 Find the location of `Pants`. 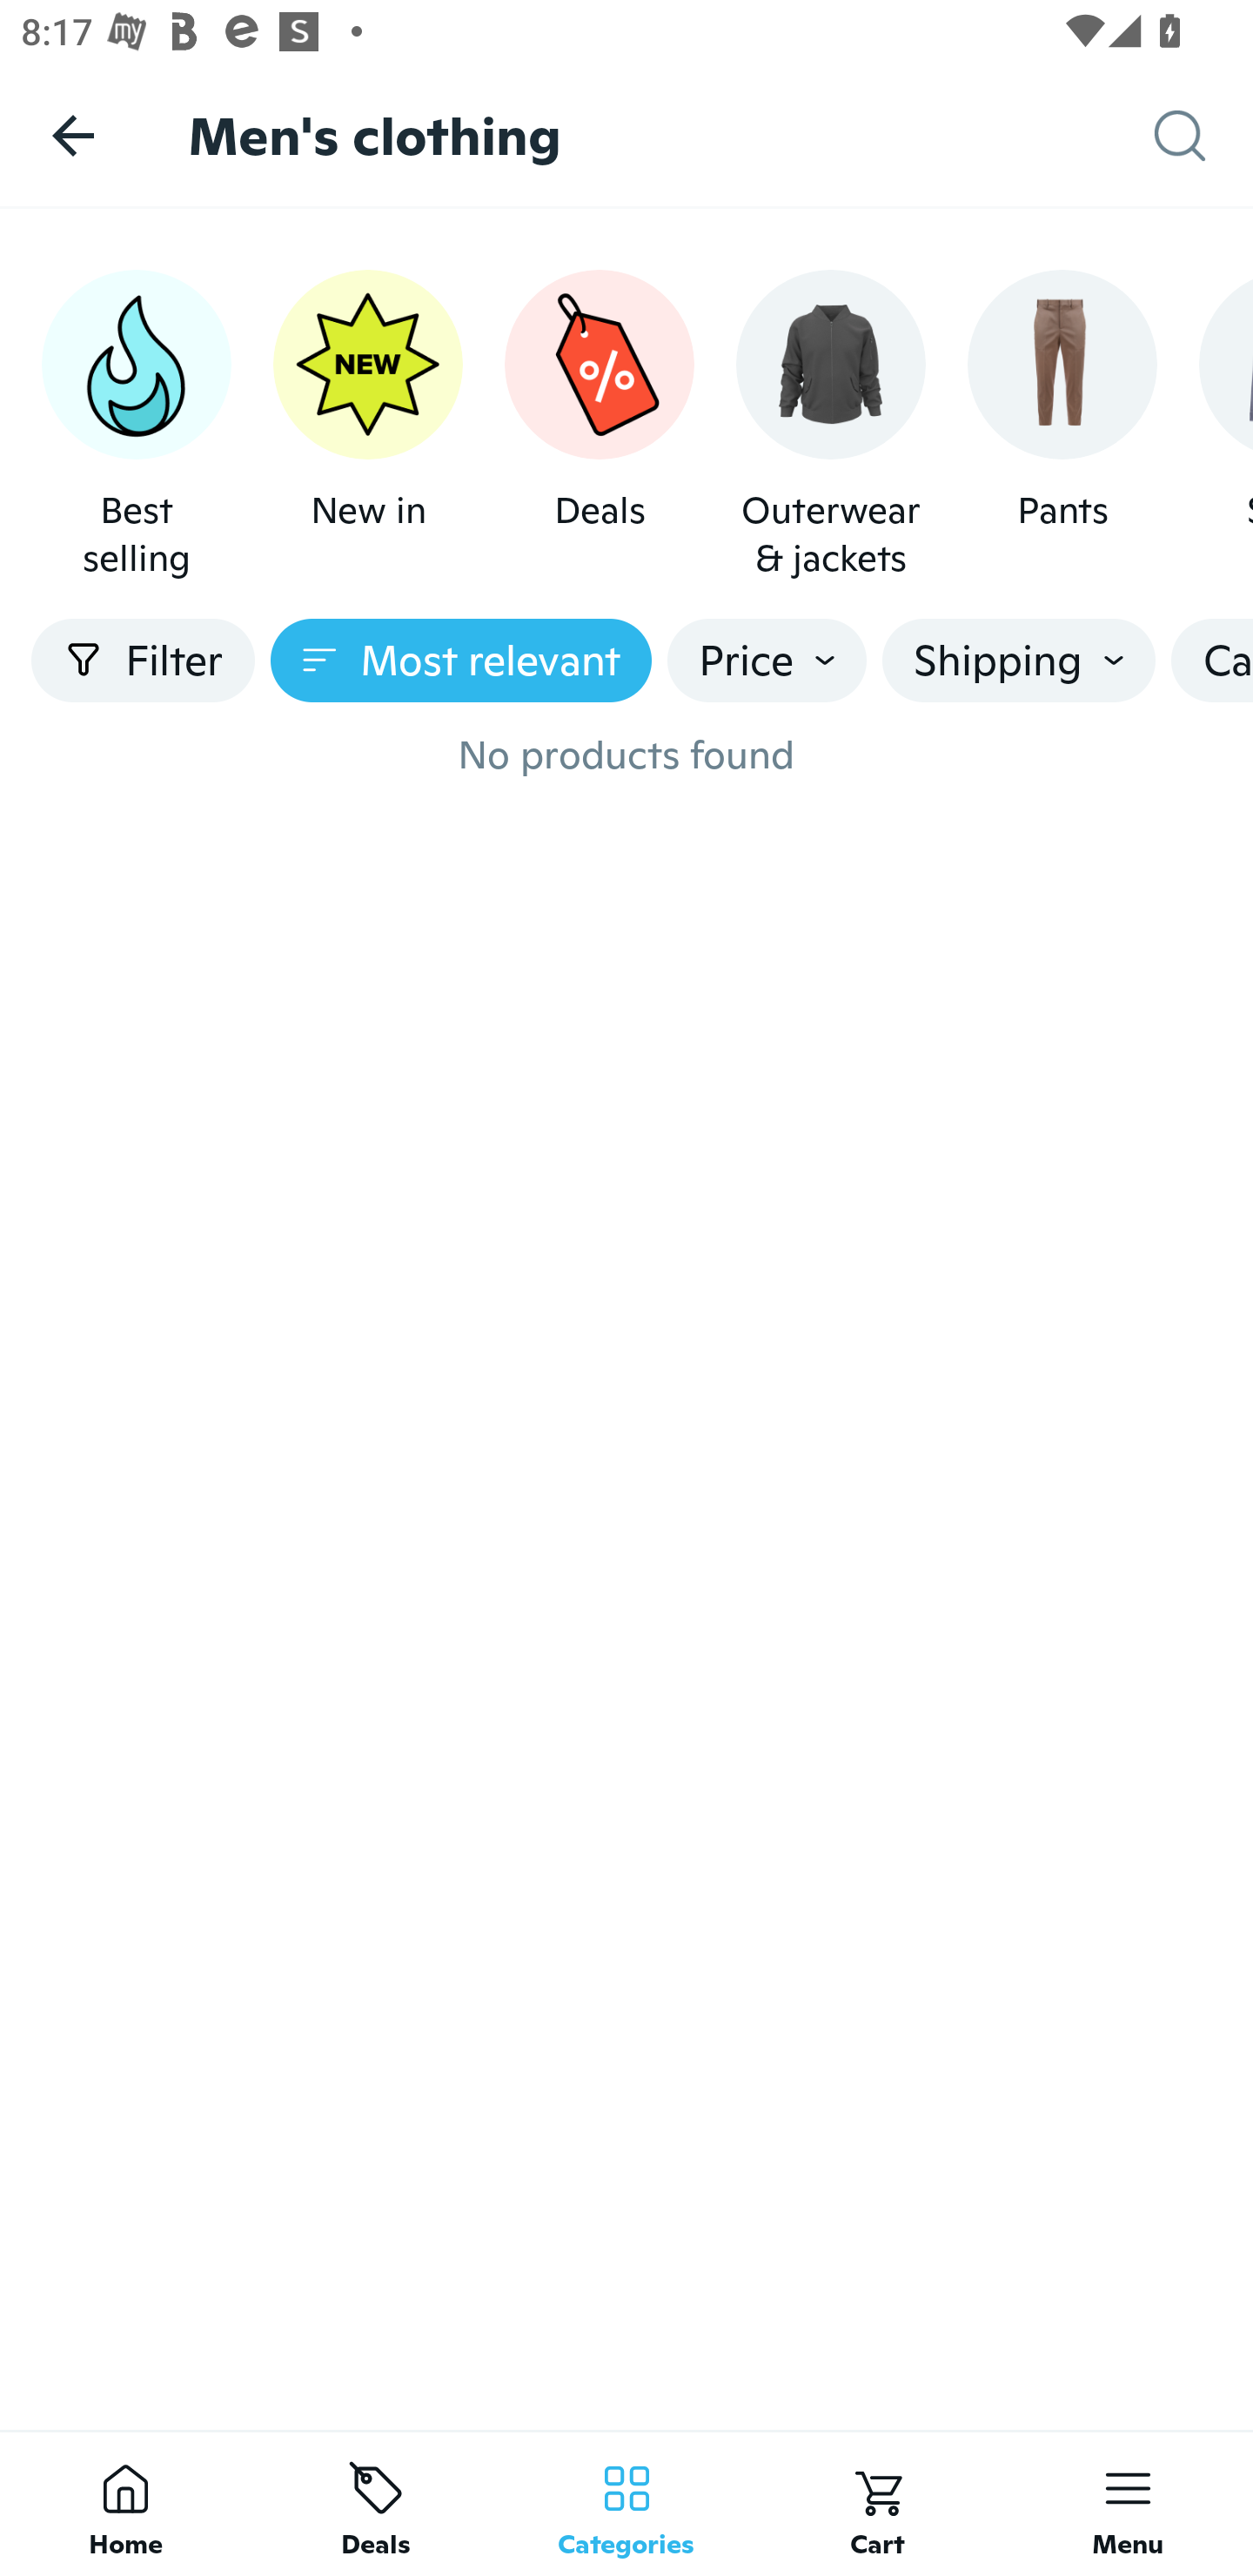

Pants is located at coordinates (1062, 426).